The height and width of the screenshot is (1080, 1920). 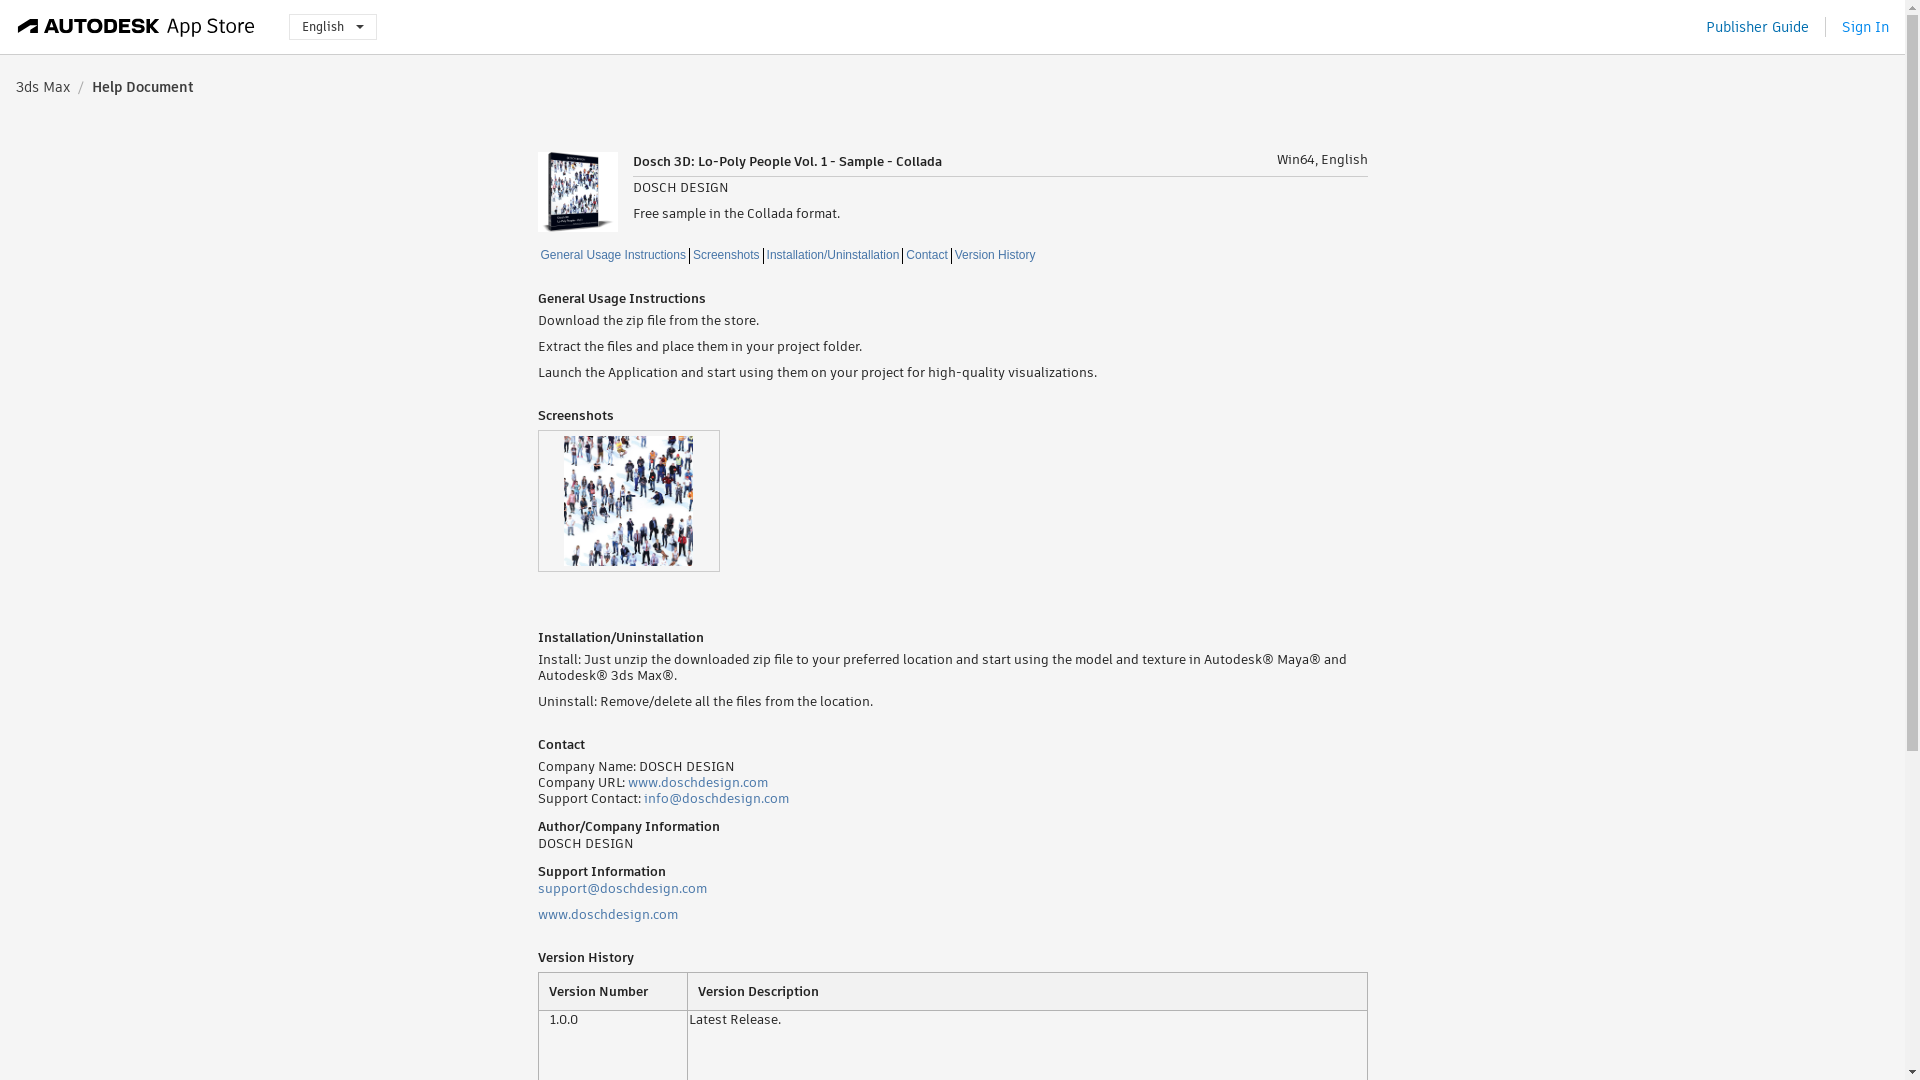 What do you see at coordinates (613, 256) in the screenshot?
I see `General Usage Instructions` at bounding box center [613, 256].